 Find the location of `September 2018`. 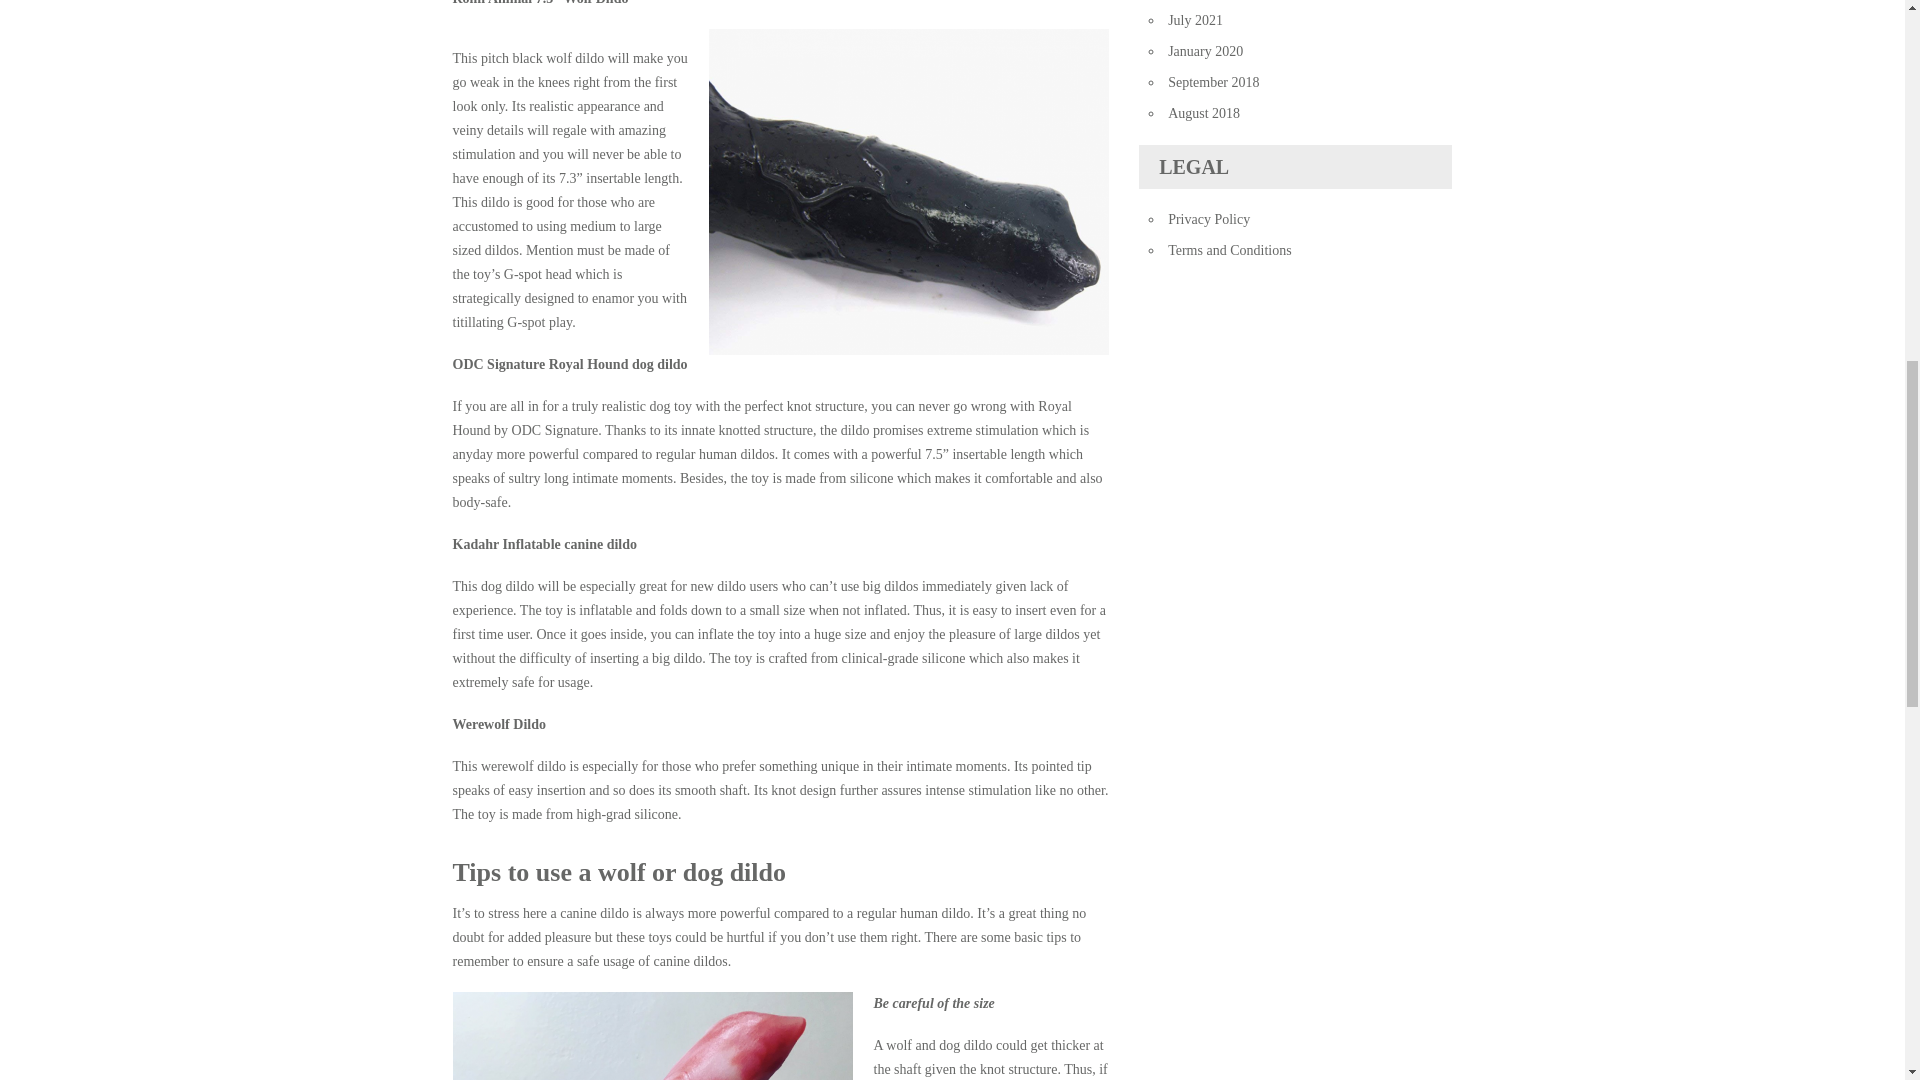

September 2018 is located at coordinates (1213, 82).